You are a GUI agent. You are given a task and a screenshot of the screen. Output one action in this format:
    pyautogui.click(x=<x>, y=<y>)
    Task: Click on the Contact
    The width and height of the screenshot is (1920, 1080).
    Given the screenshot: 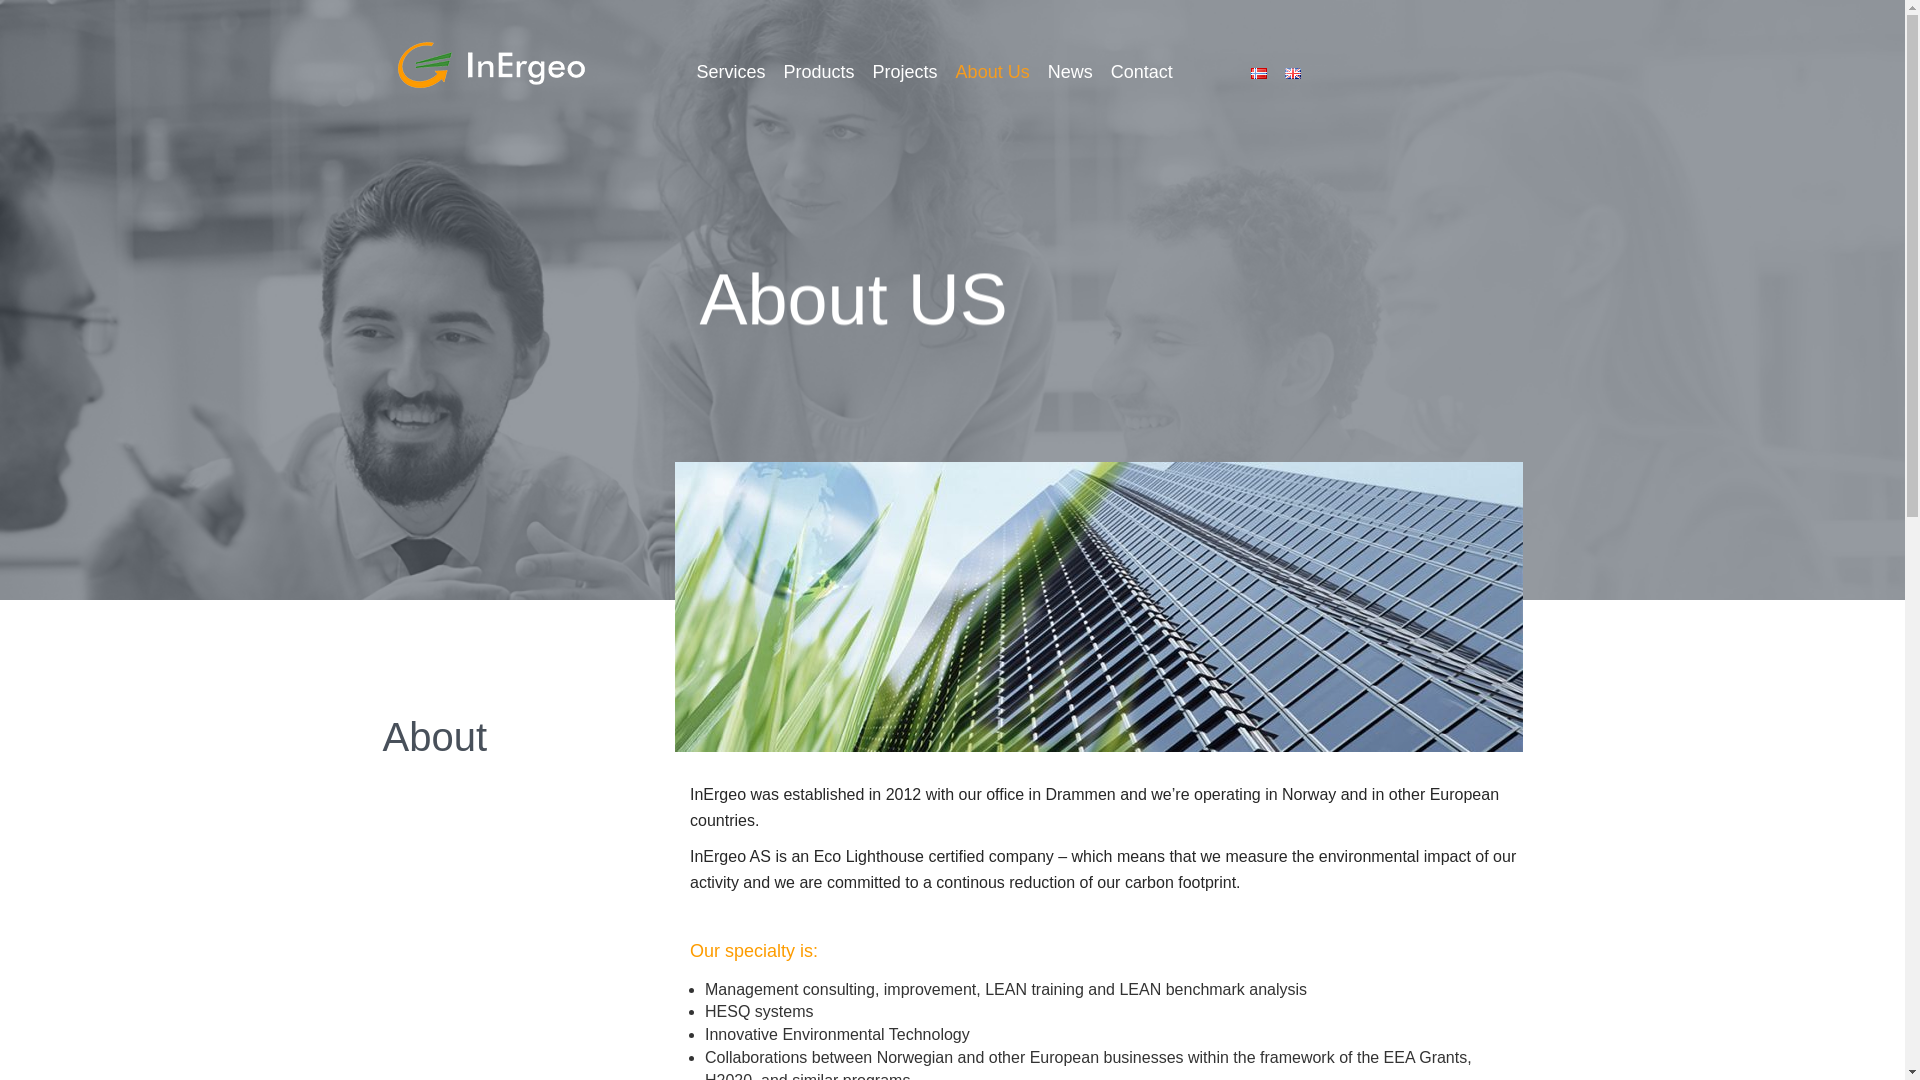 What is the action you would take?
    pyautogui.click(x=1142, y=73)
    